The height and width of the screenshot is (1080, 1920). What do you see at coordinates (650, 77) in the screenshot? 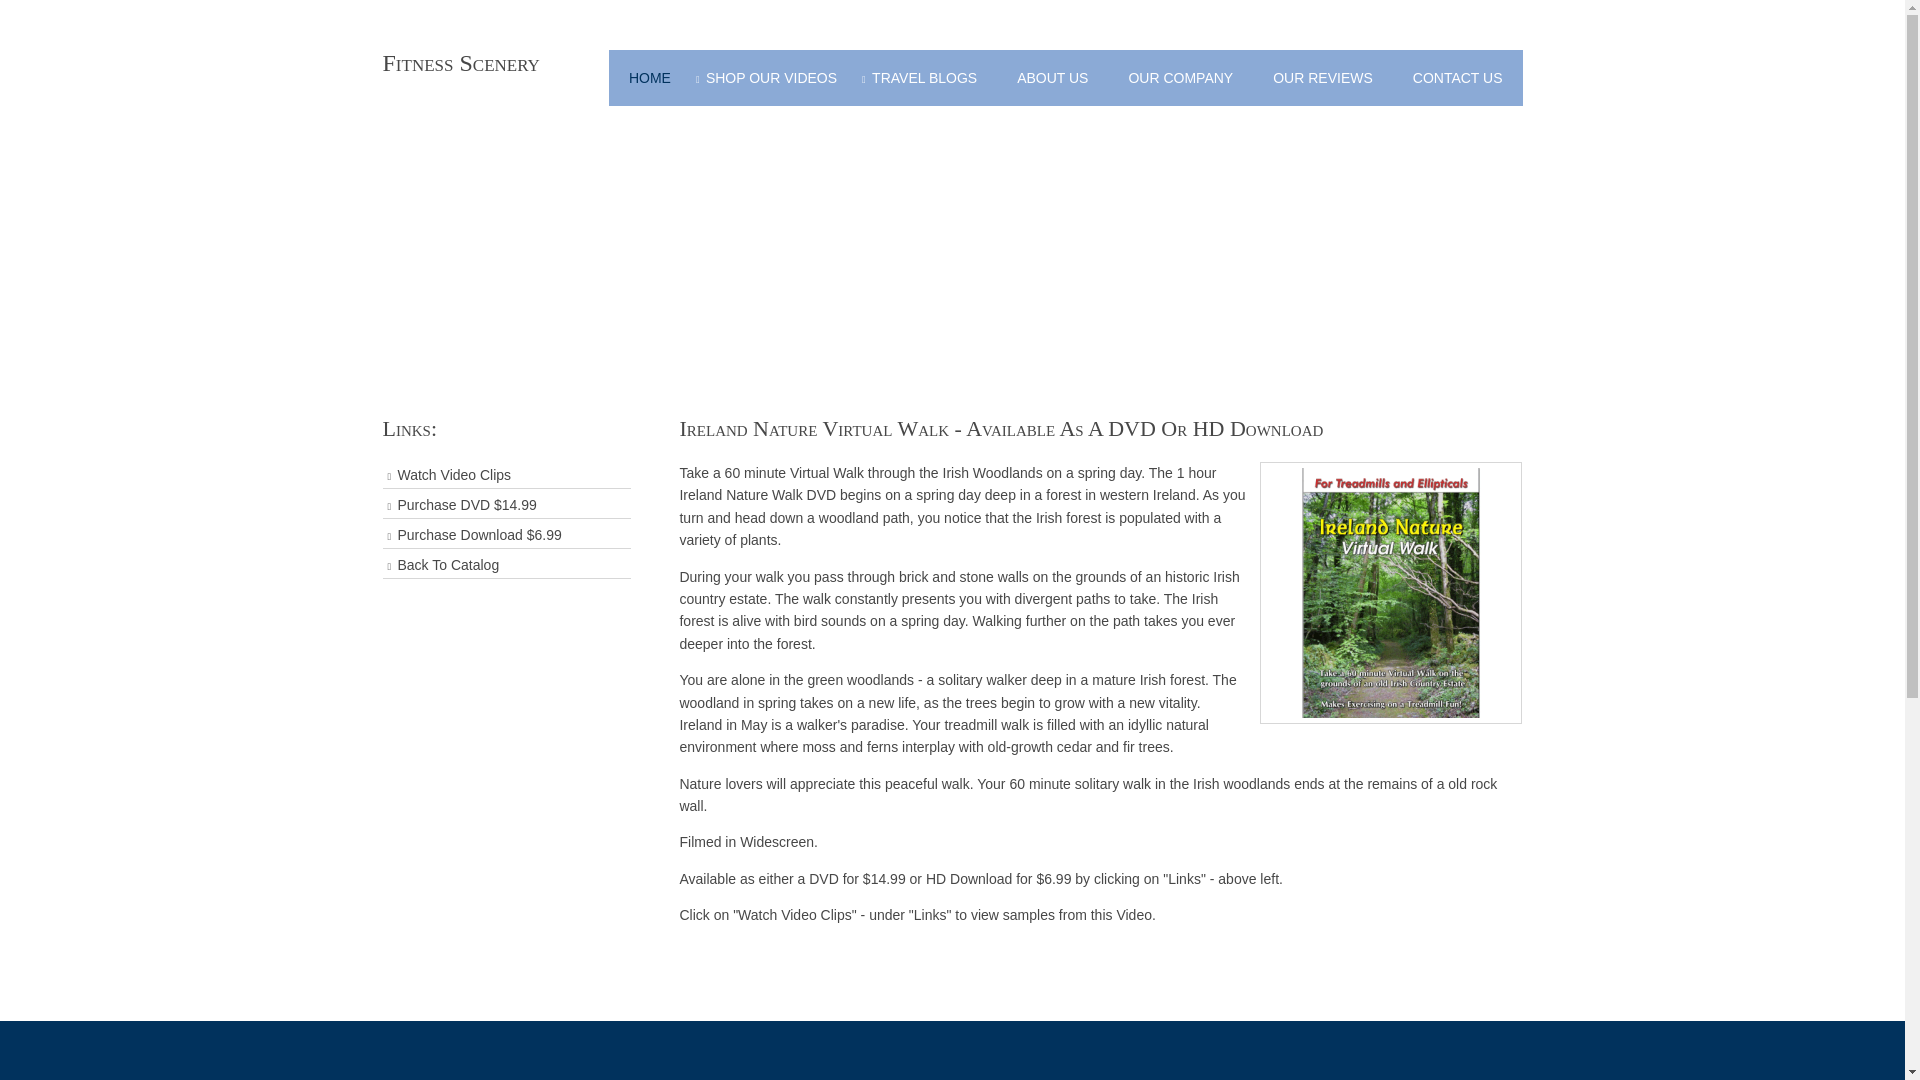
I see `HOME` at bounding box center [650, 77].